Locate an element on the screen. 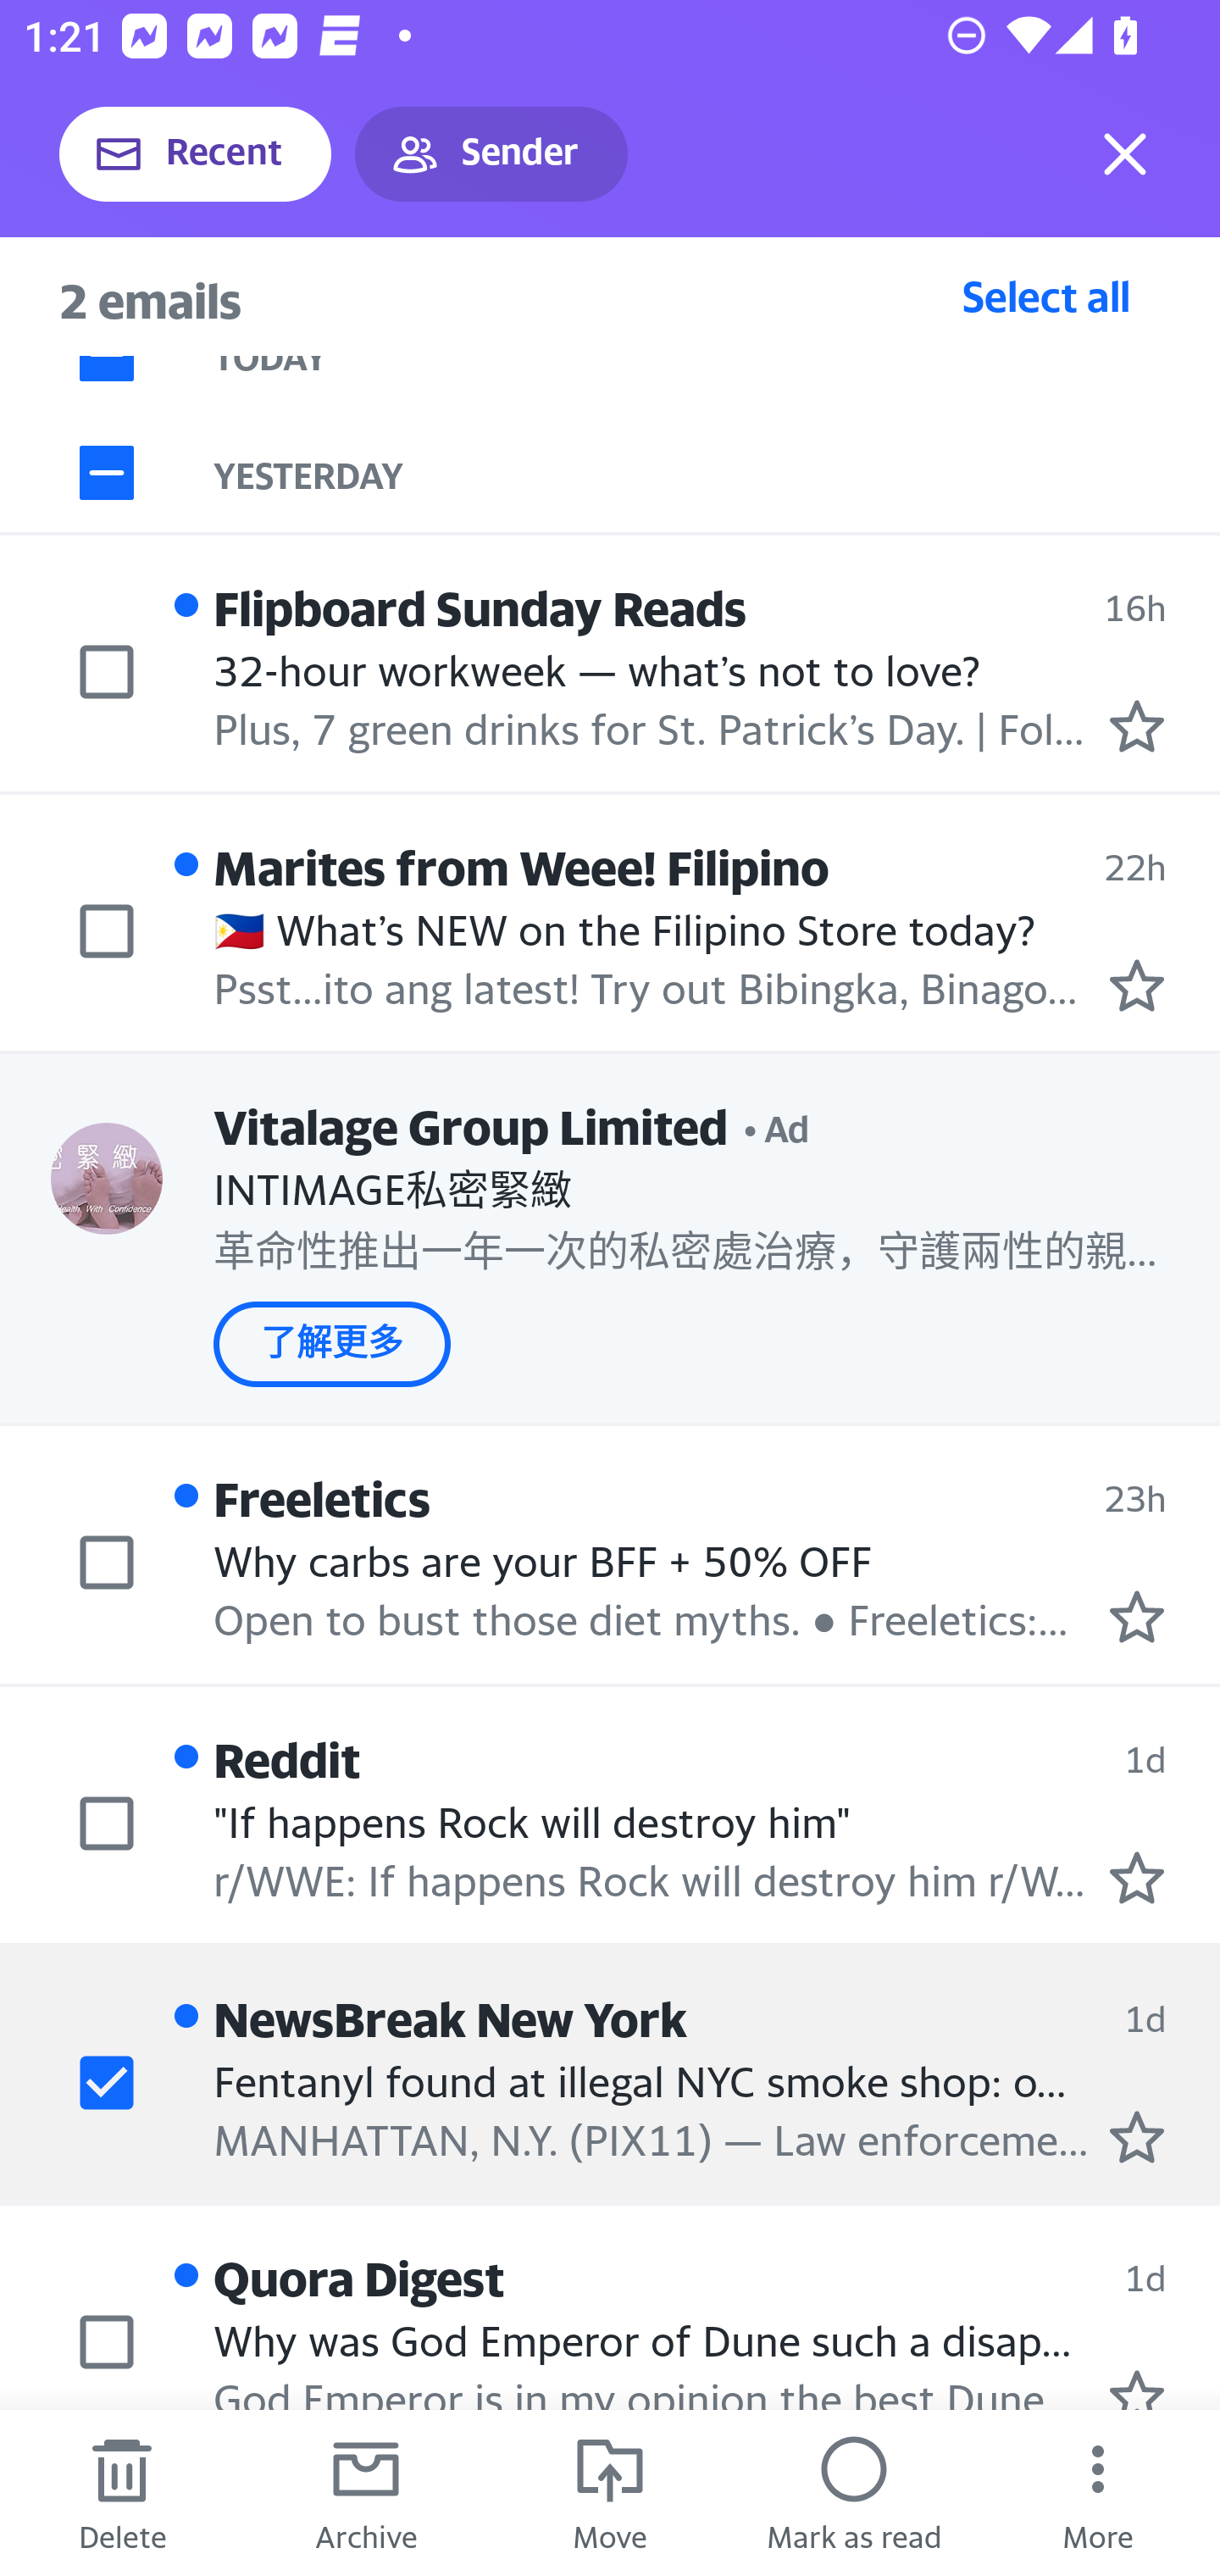  YESTERDAY is located at coordinates (717, 472).